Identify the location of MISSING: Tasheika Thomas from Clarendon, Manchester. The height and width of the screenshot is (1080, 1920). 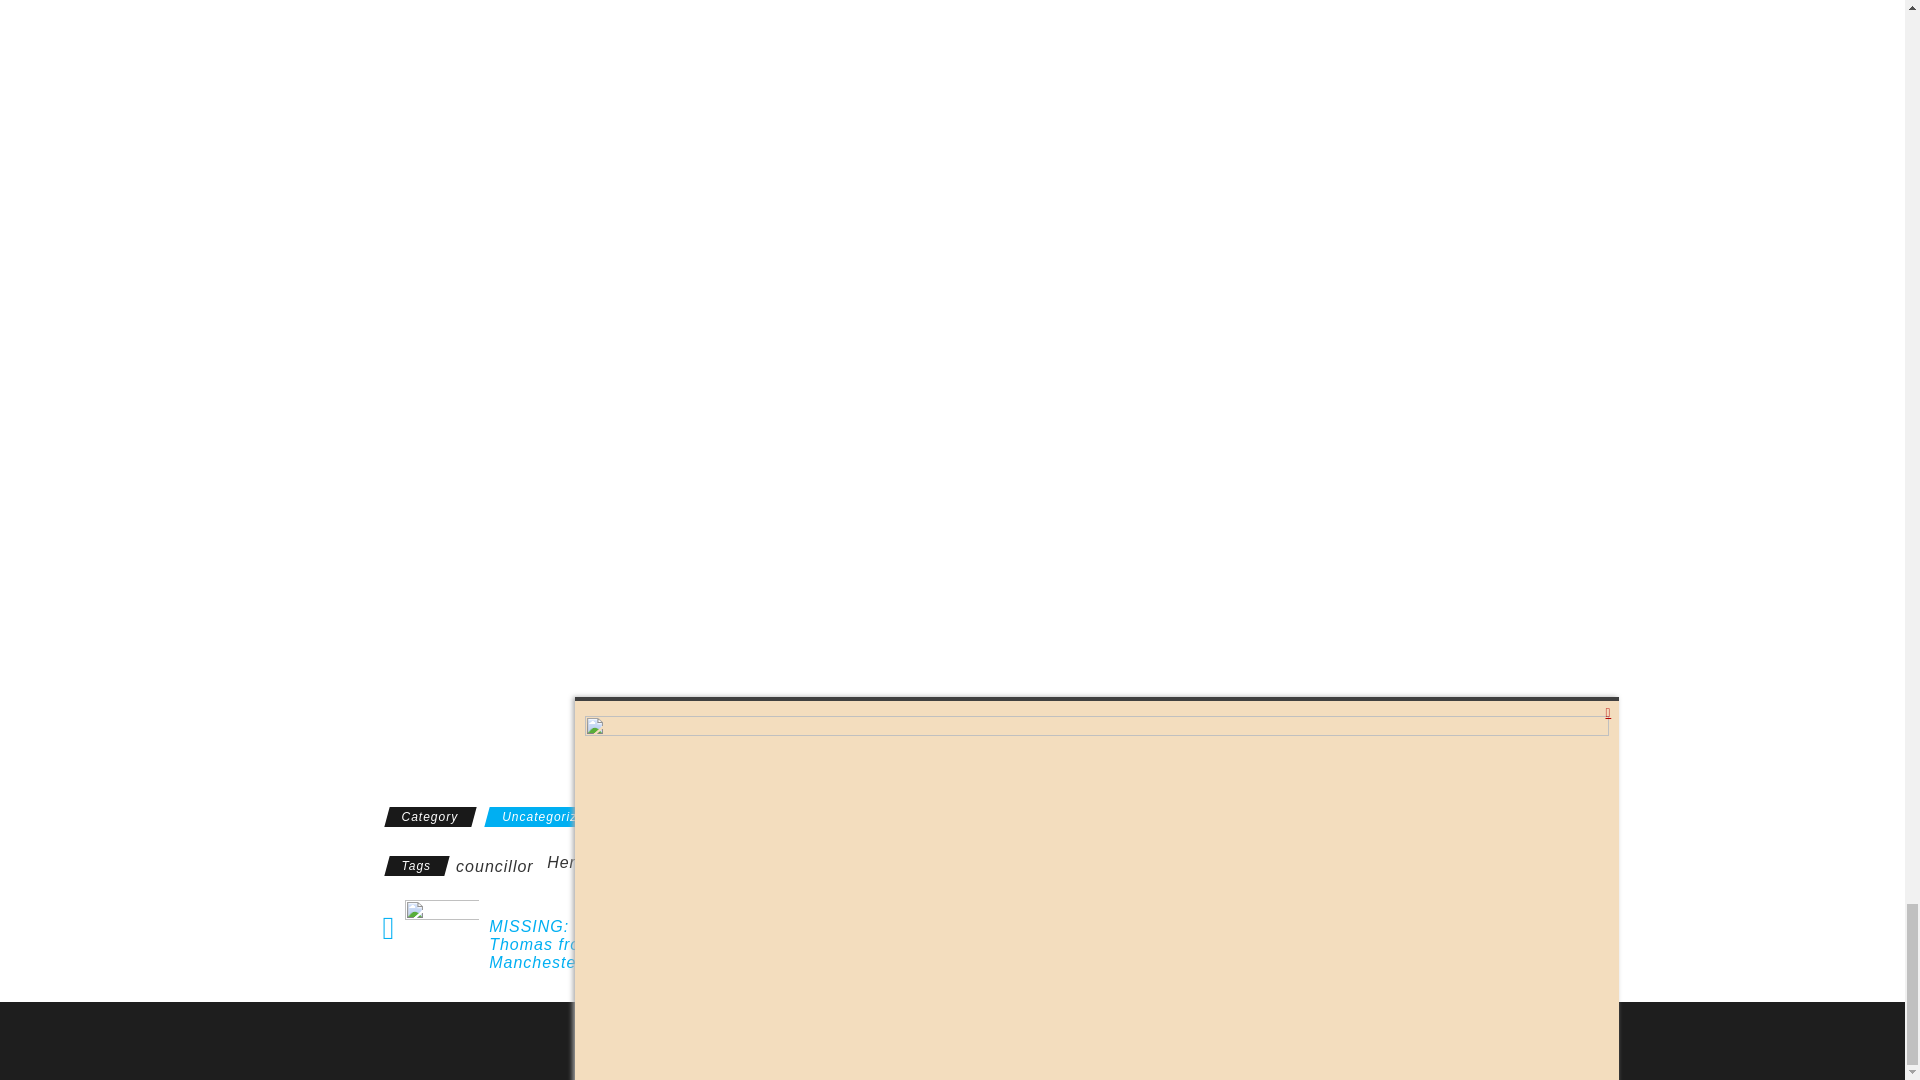
(598, 945).